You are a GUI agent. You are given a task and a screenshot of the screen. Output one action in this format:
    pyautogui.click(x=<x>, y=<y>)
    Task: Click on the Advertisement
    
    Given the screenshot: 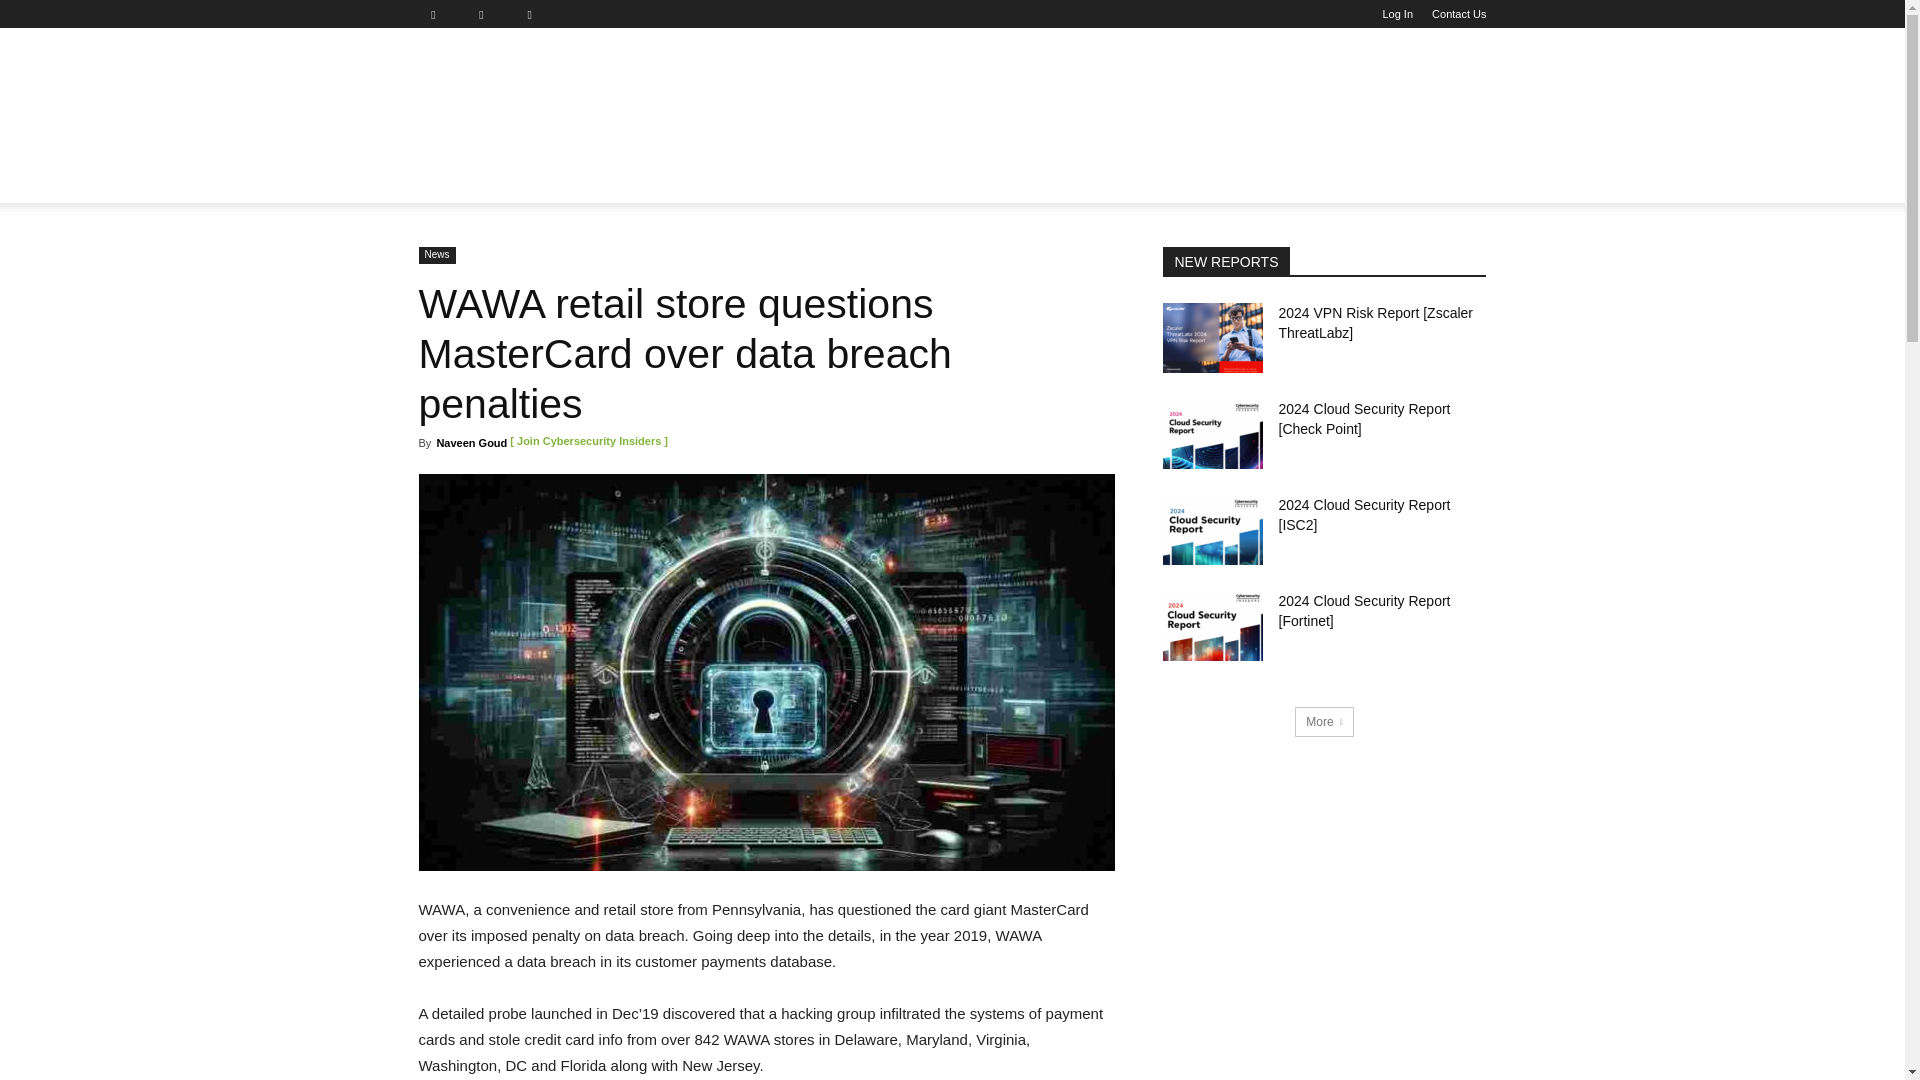 What is the action you would take?
    pyautogui.click(x=1093, y=100)
    